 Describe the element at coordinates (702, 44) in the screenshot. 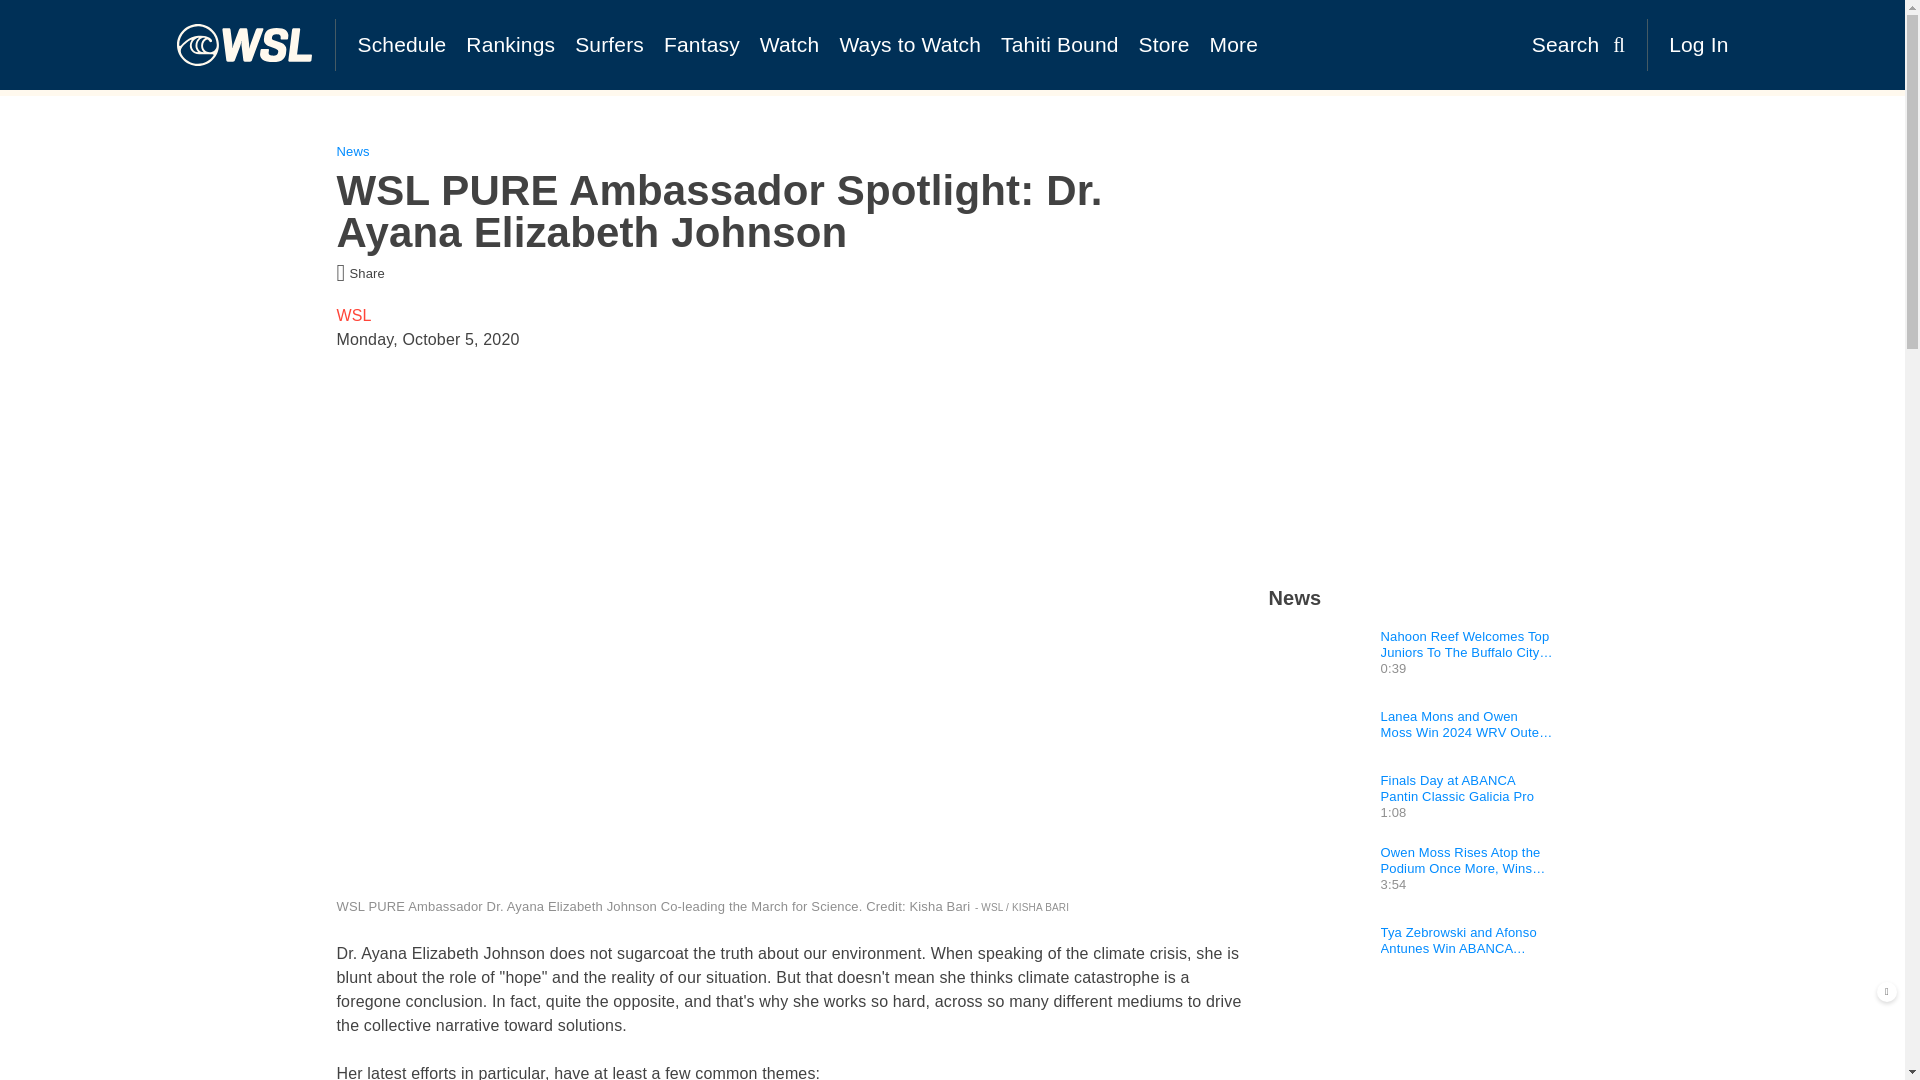

I see `Fantasy` at that location.